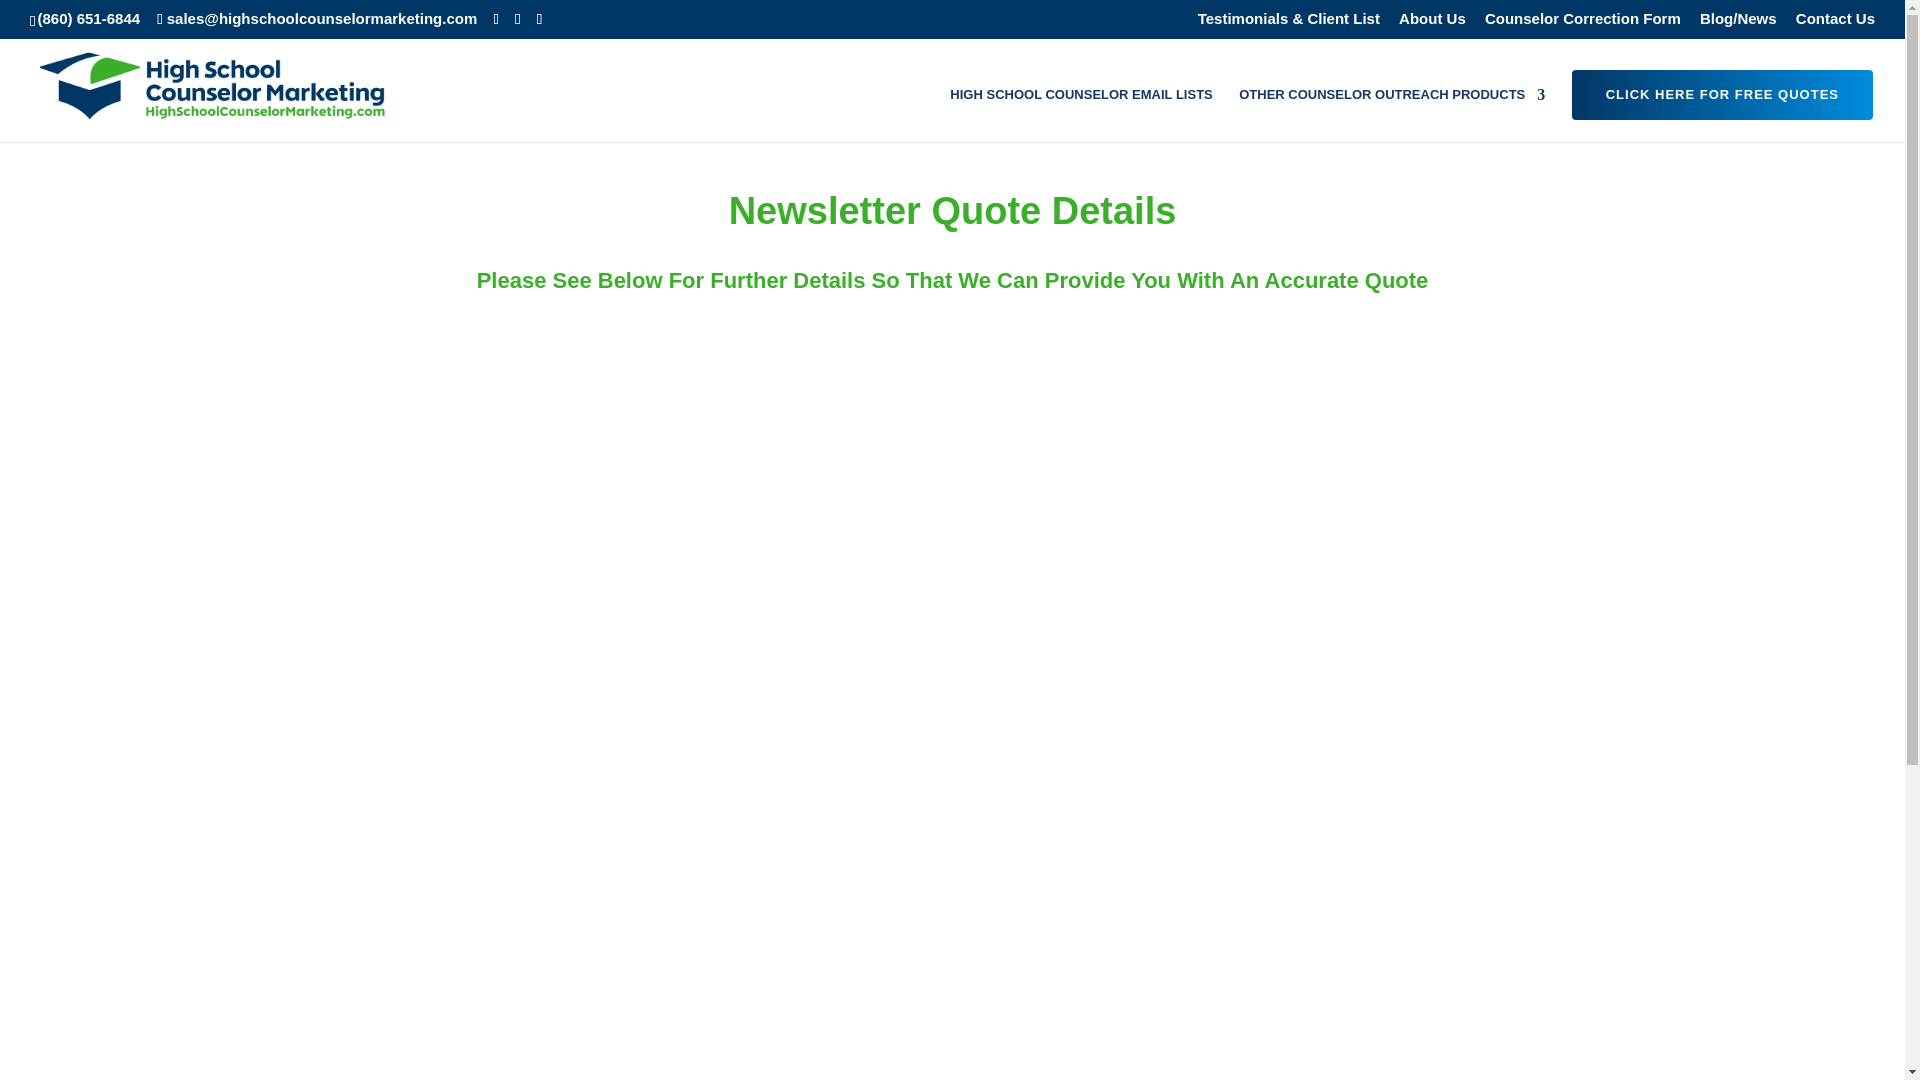 The width and height of the screenshot is (1920, 1080). I want to click on CLICK HERE FOR FREE QUOTES, so click(1722, 94).